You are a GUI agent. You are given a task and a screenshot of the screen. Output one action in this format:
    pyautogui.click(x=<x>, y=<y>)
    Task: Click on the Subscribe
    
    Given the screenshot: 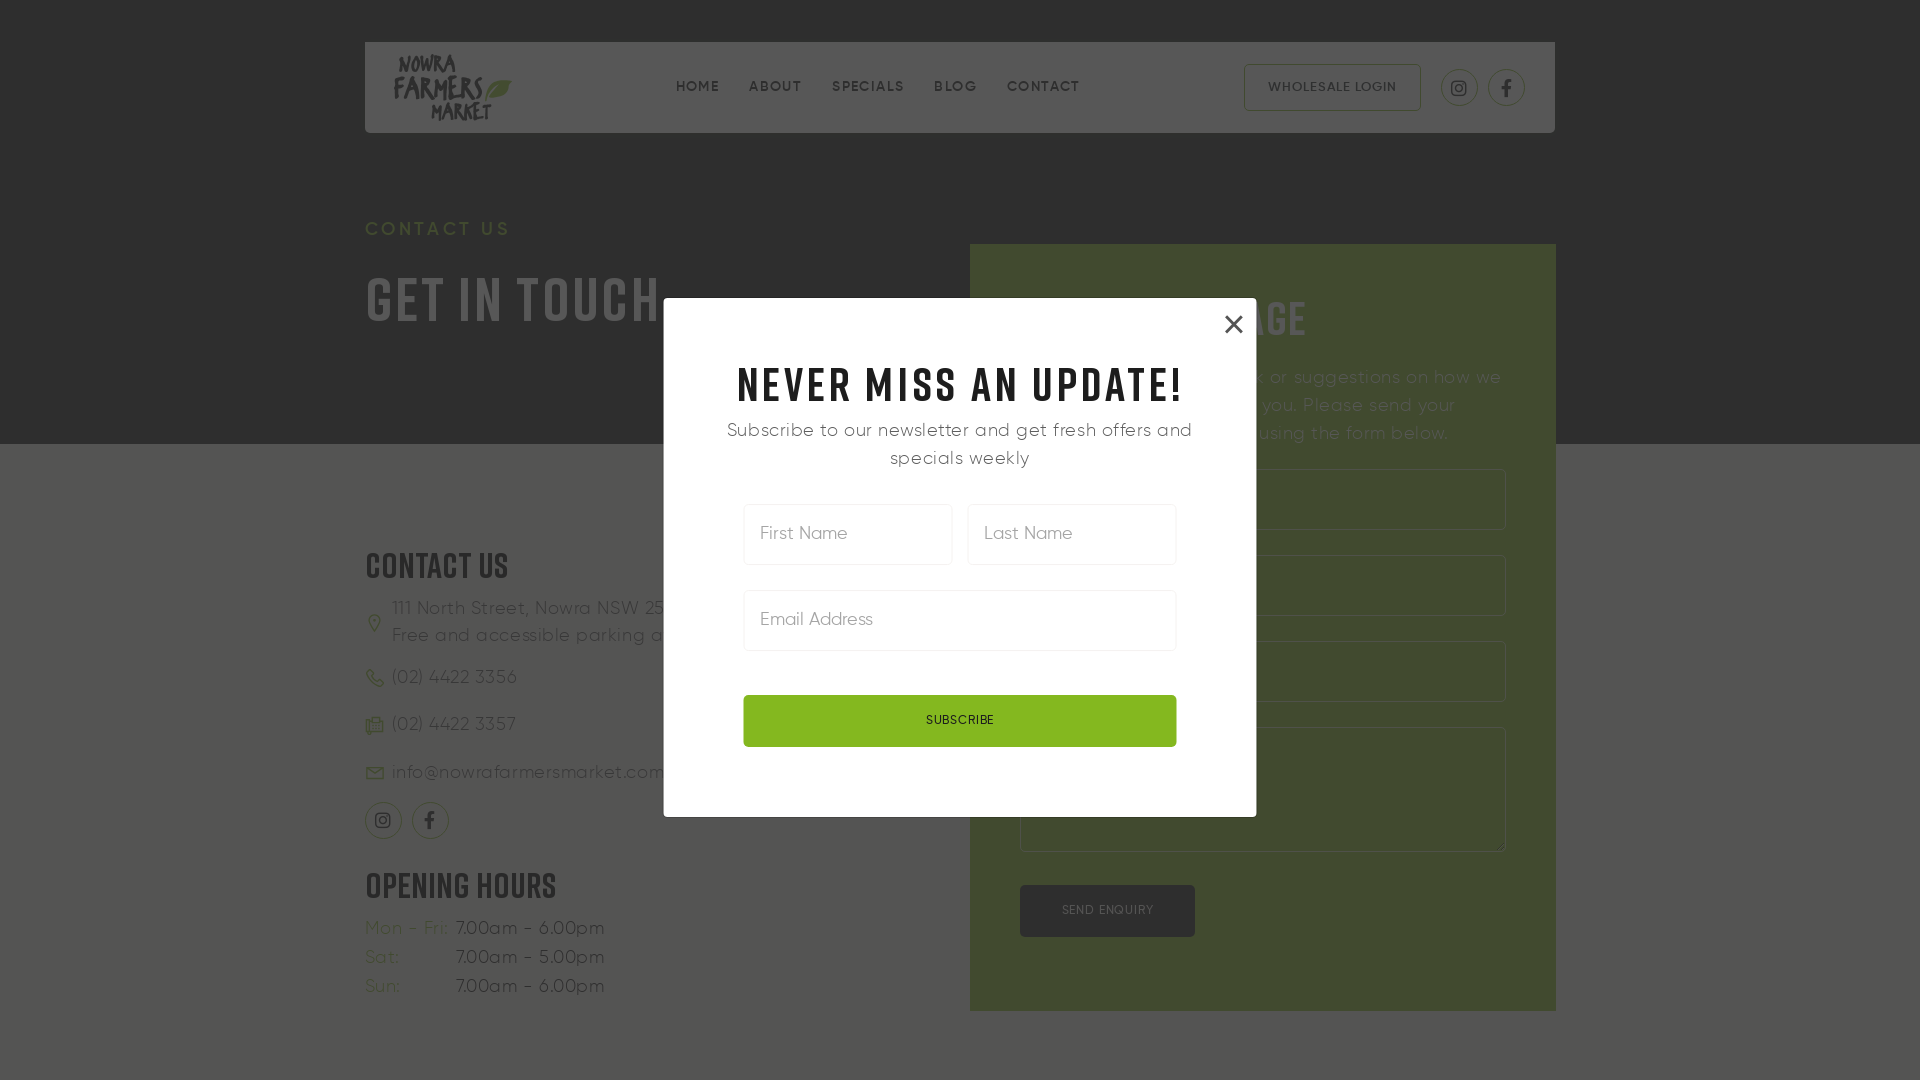 What is the action you would take?
    pyautogui.click(x=960, y=721)
    